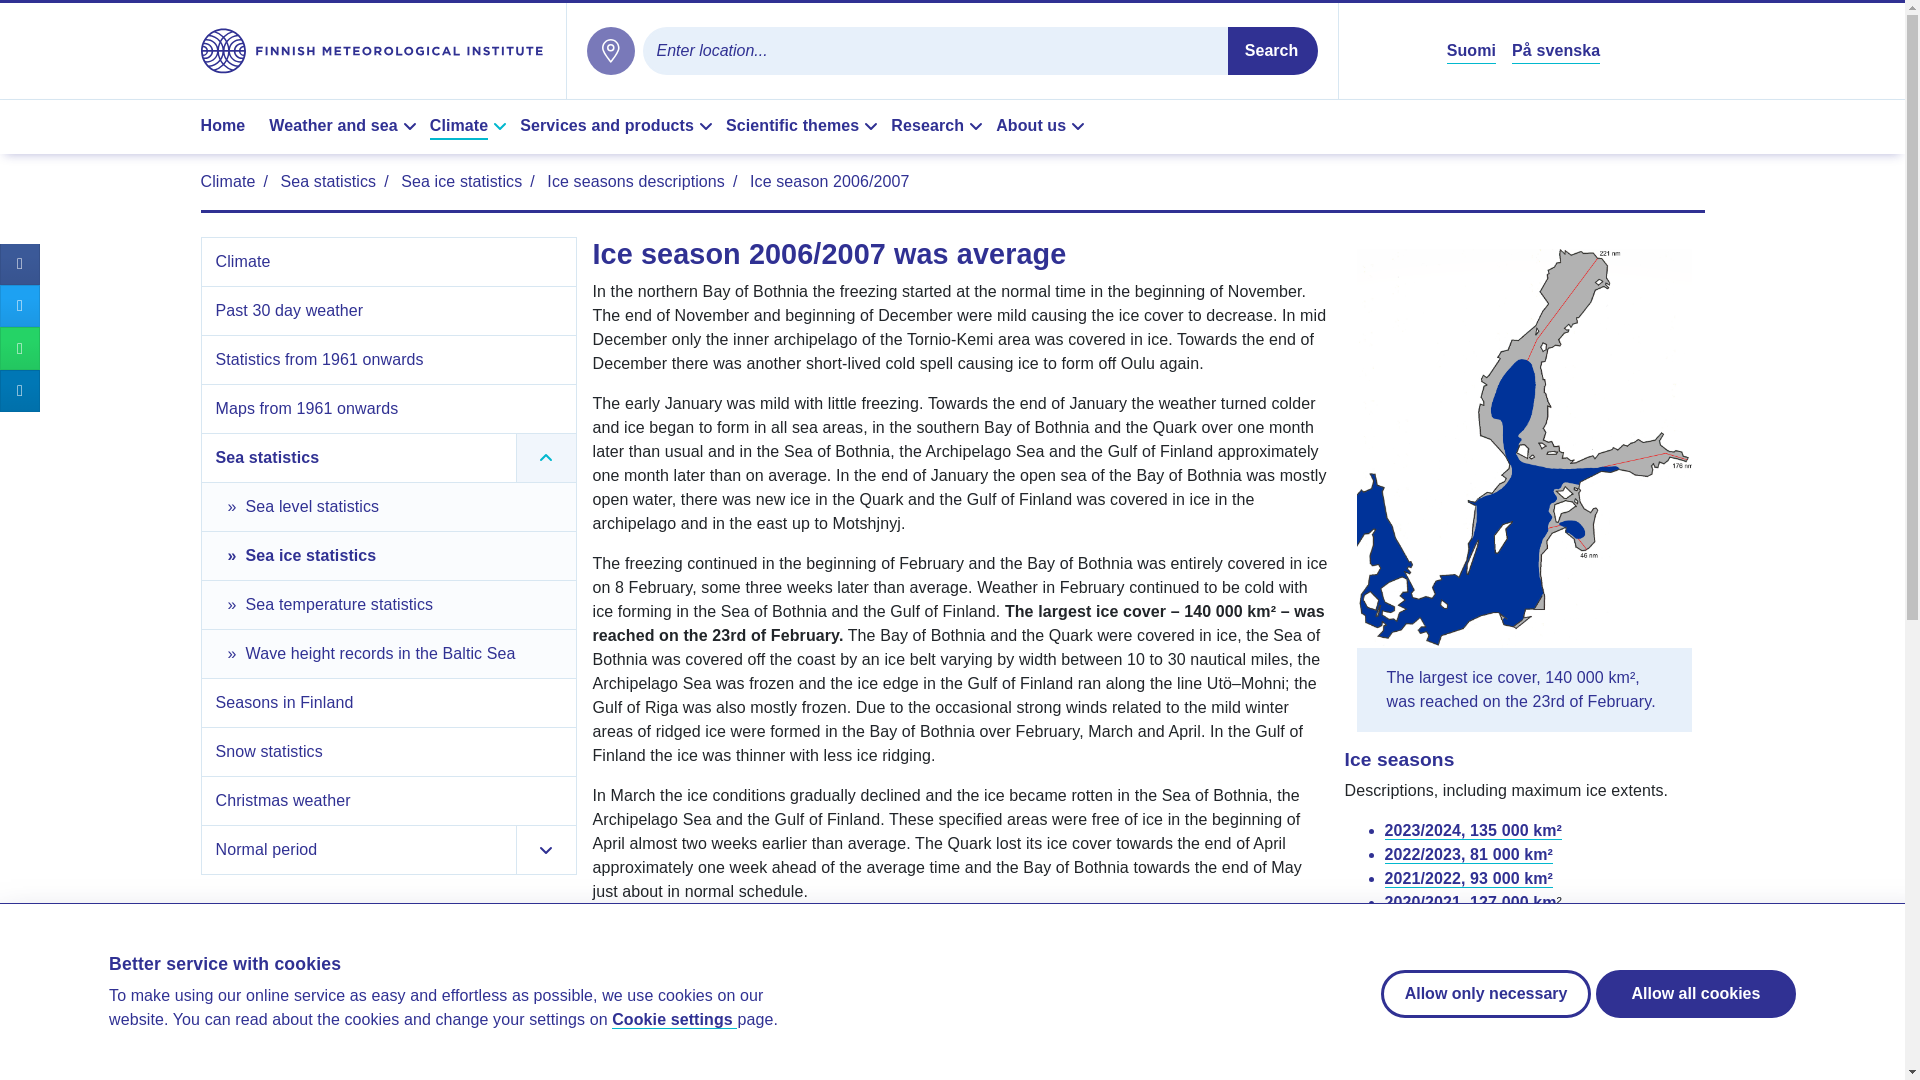 This screenshot has height=1080, width=1920. I want to click on Christmas weather, so click(392, 800).